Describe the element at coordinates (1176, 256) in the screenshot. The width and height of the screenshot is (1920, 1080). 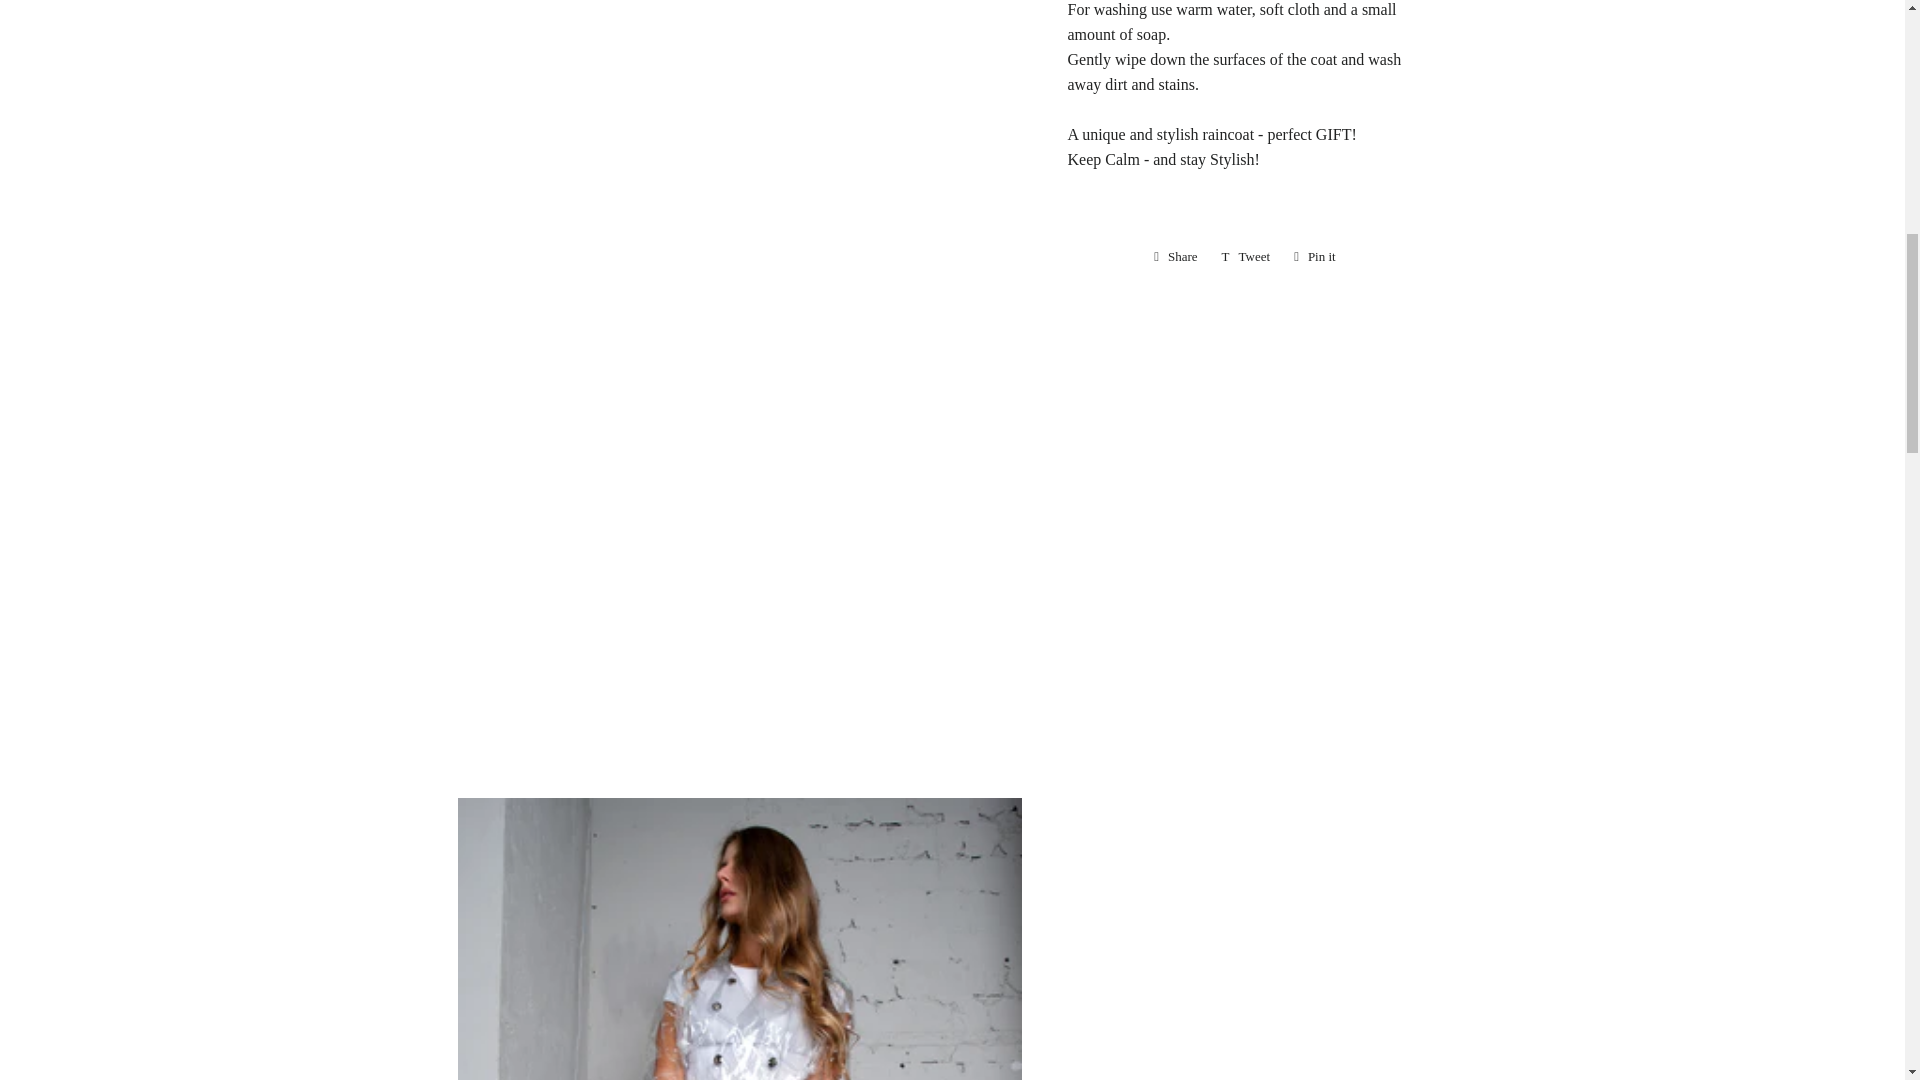
I see `Share on Facebook` at that location.